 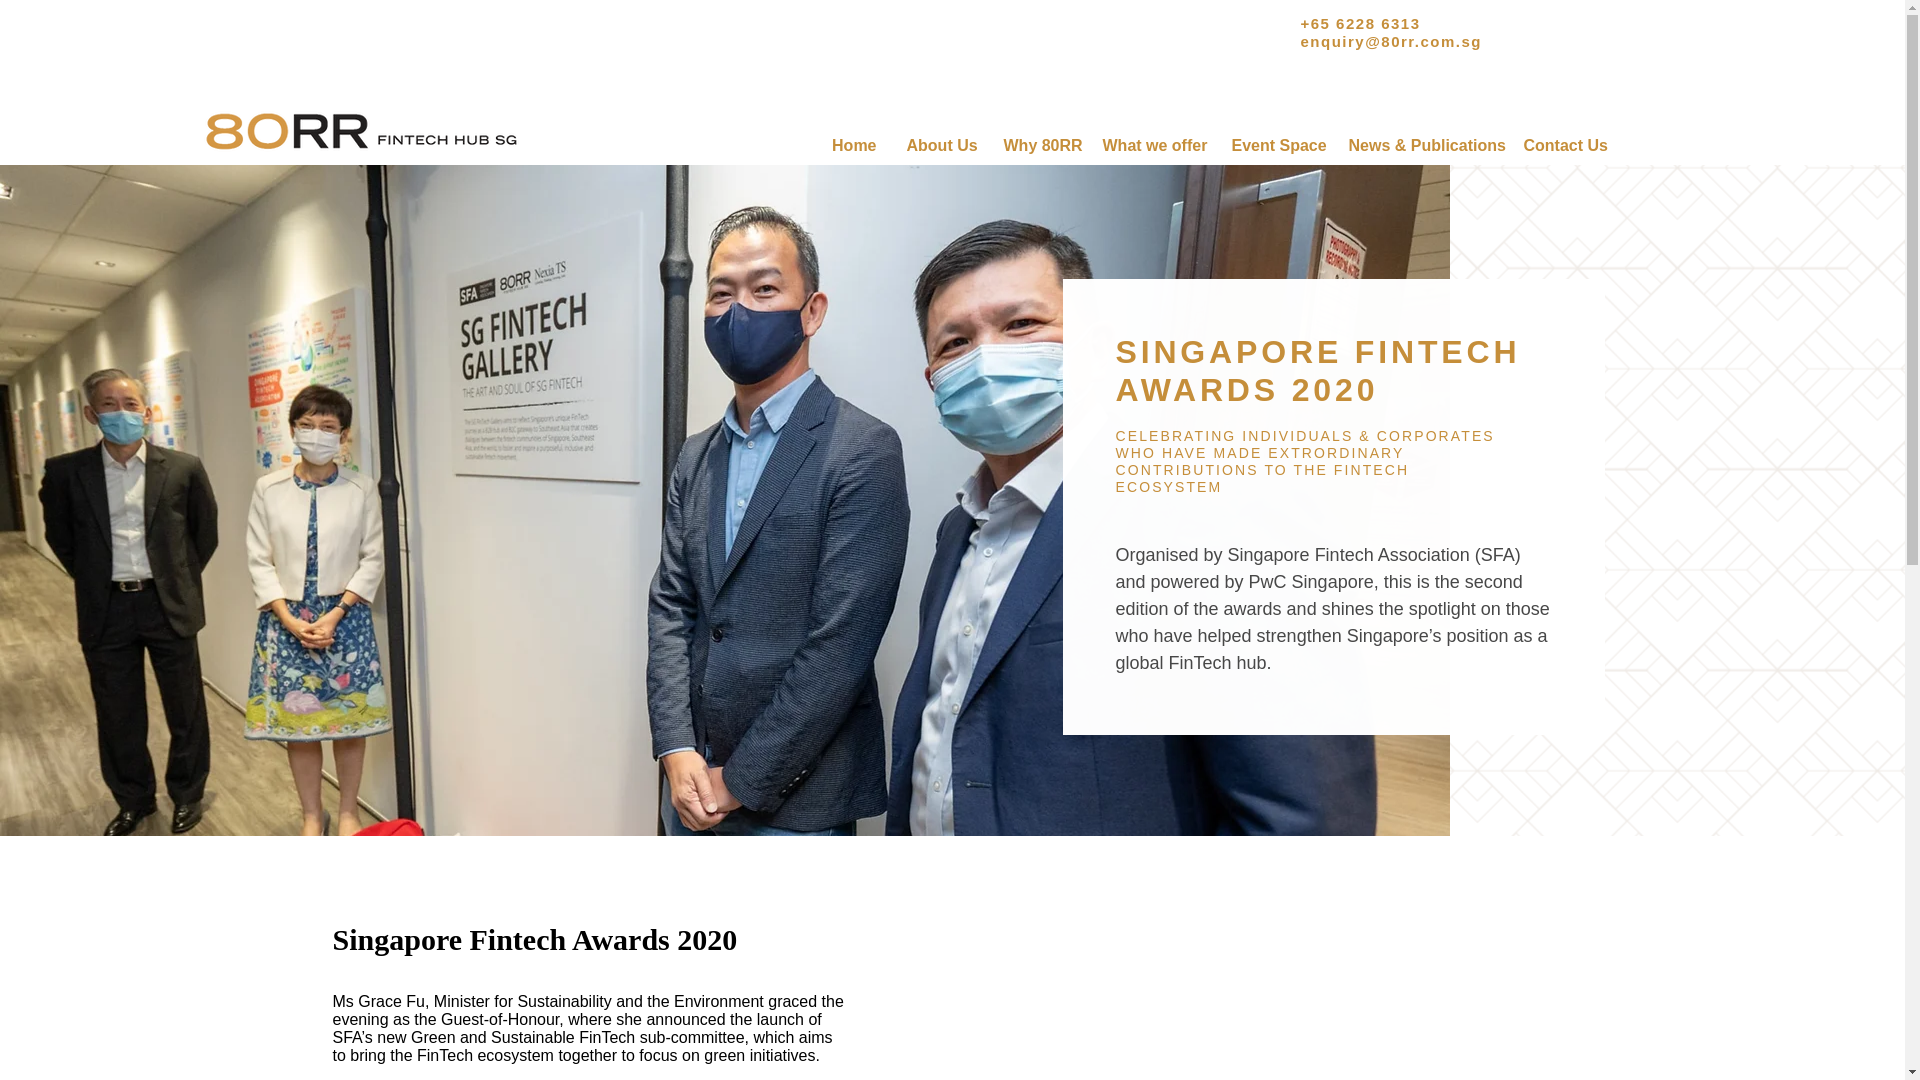 I want to click on About Us, so click(x=940, y=144).